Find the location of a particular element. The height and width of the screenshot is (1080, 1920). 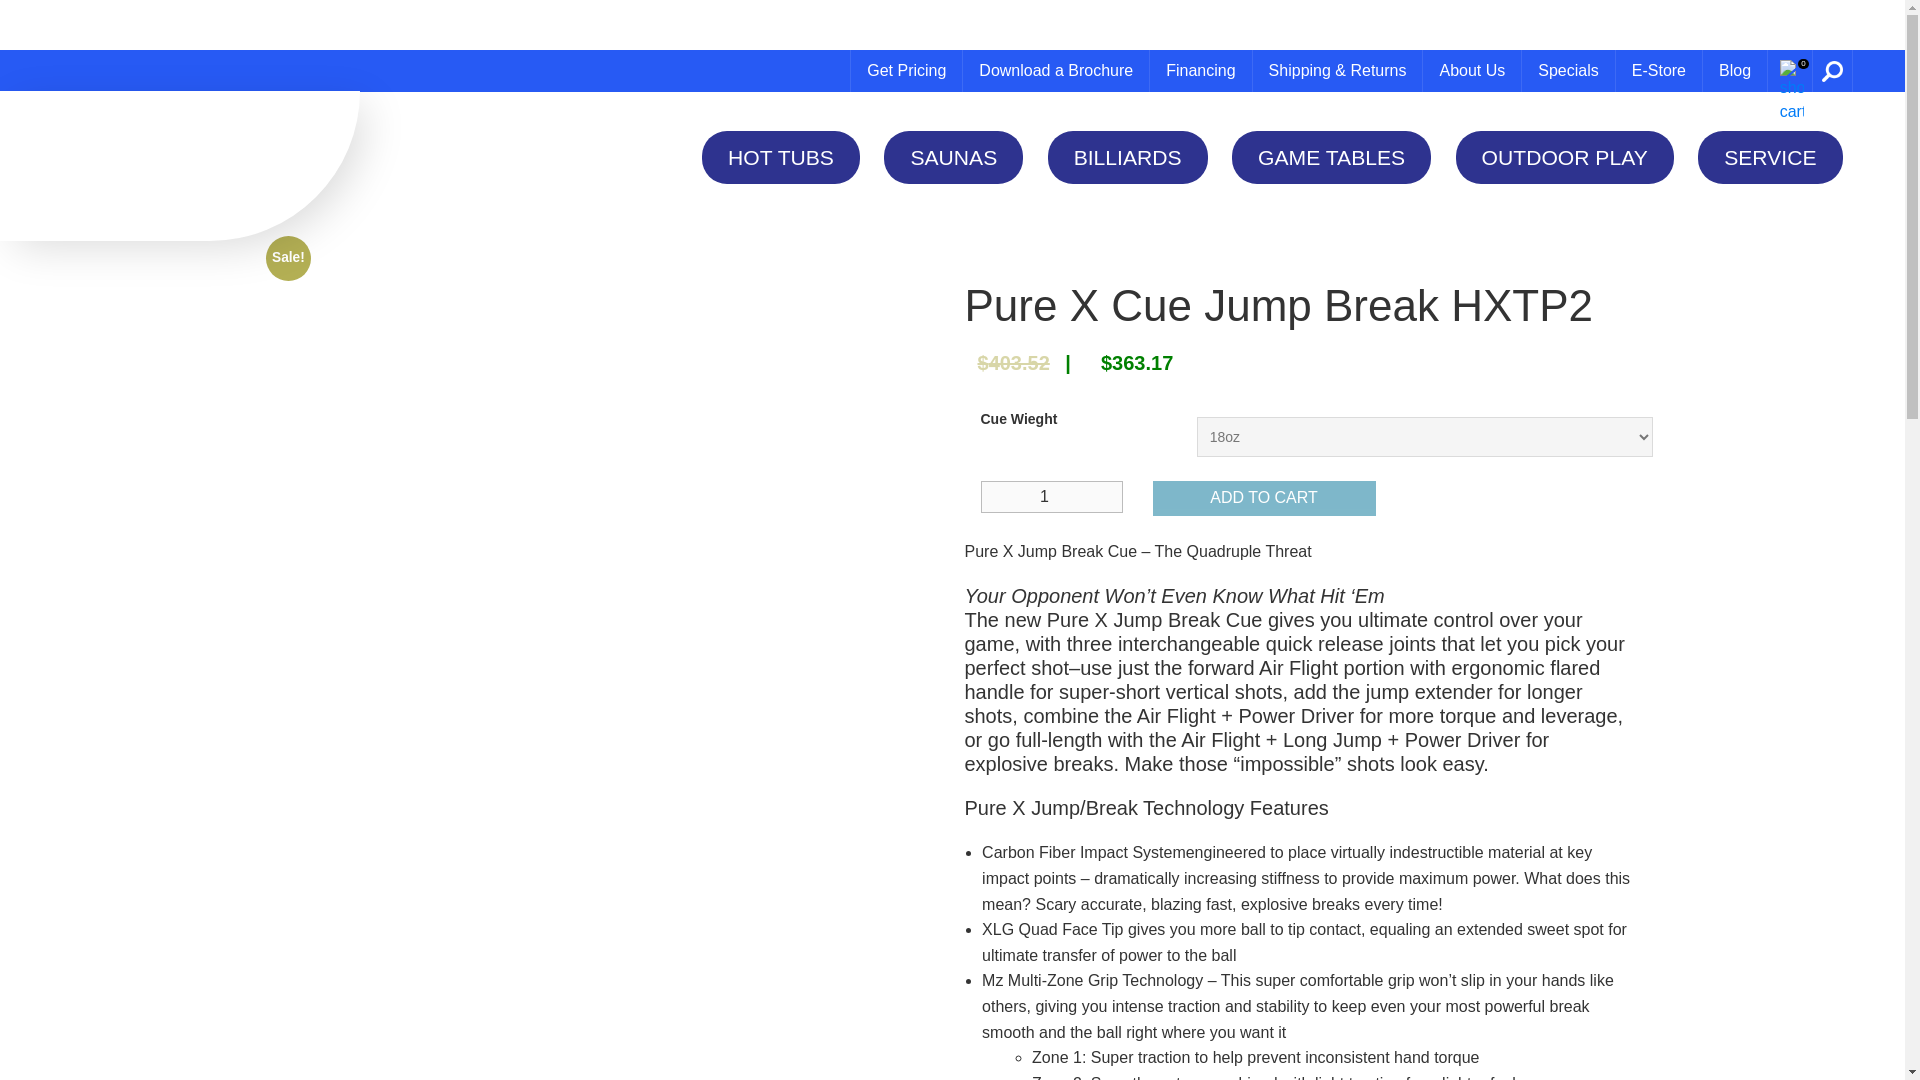

E-Store is located at coordinates (1658, 70).